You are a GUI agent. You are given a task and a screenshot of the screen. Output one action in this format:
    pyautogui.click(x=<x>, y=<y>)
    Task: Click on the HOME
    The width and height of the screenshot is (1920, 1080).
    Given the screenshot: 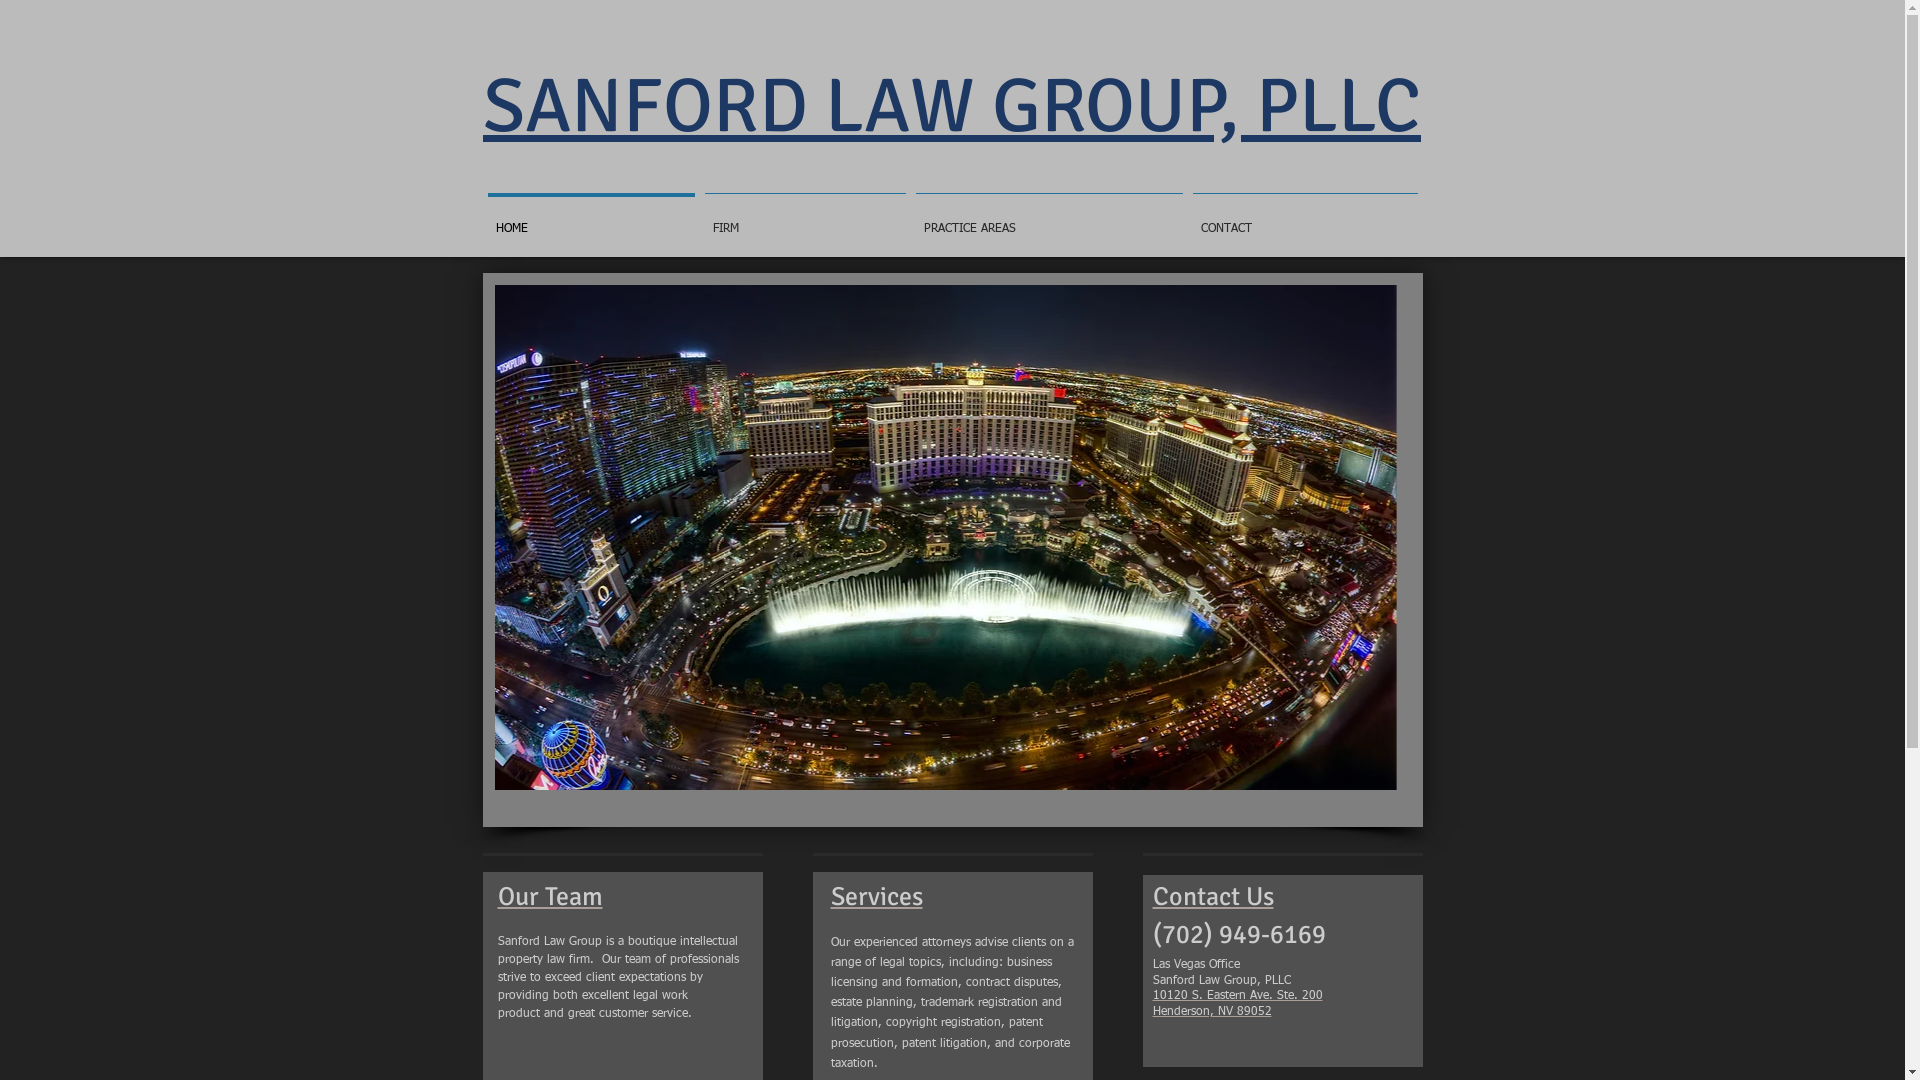 What is the action you would take?
    pyautogui.click(x=590, y=220)
    